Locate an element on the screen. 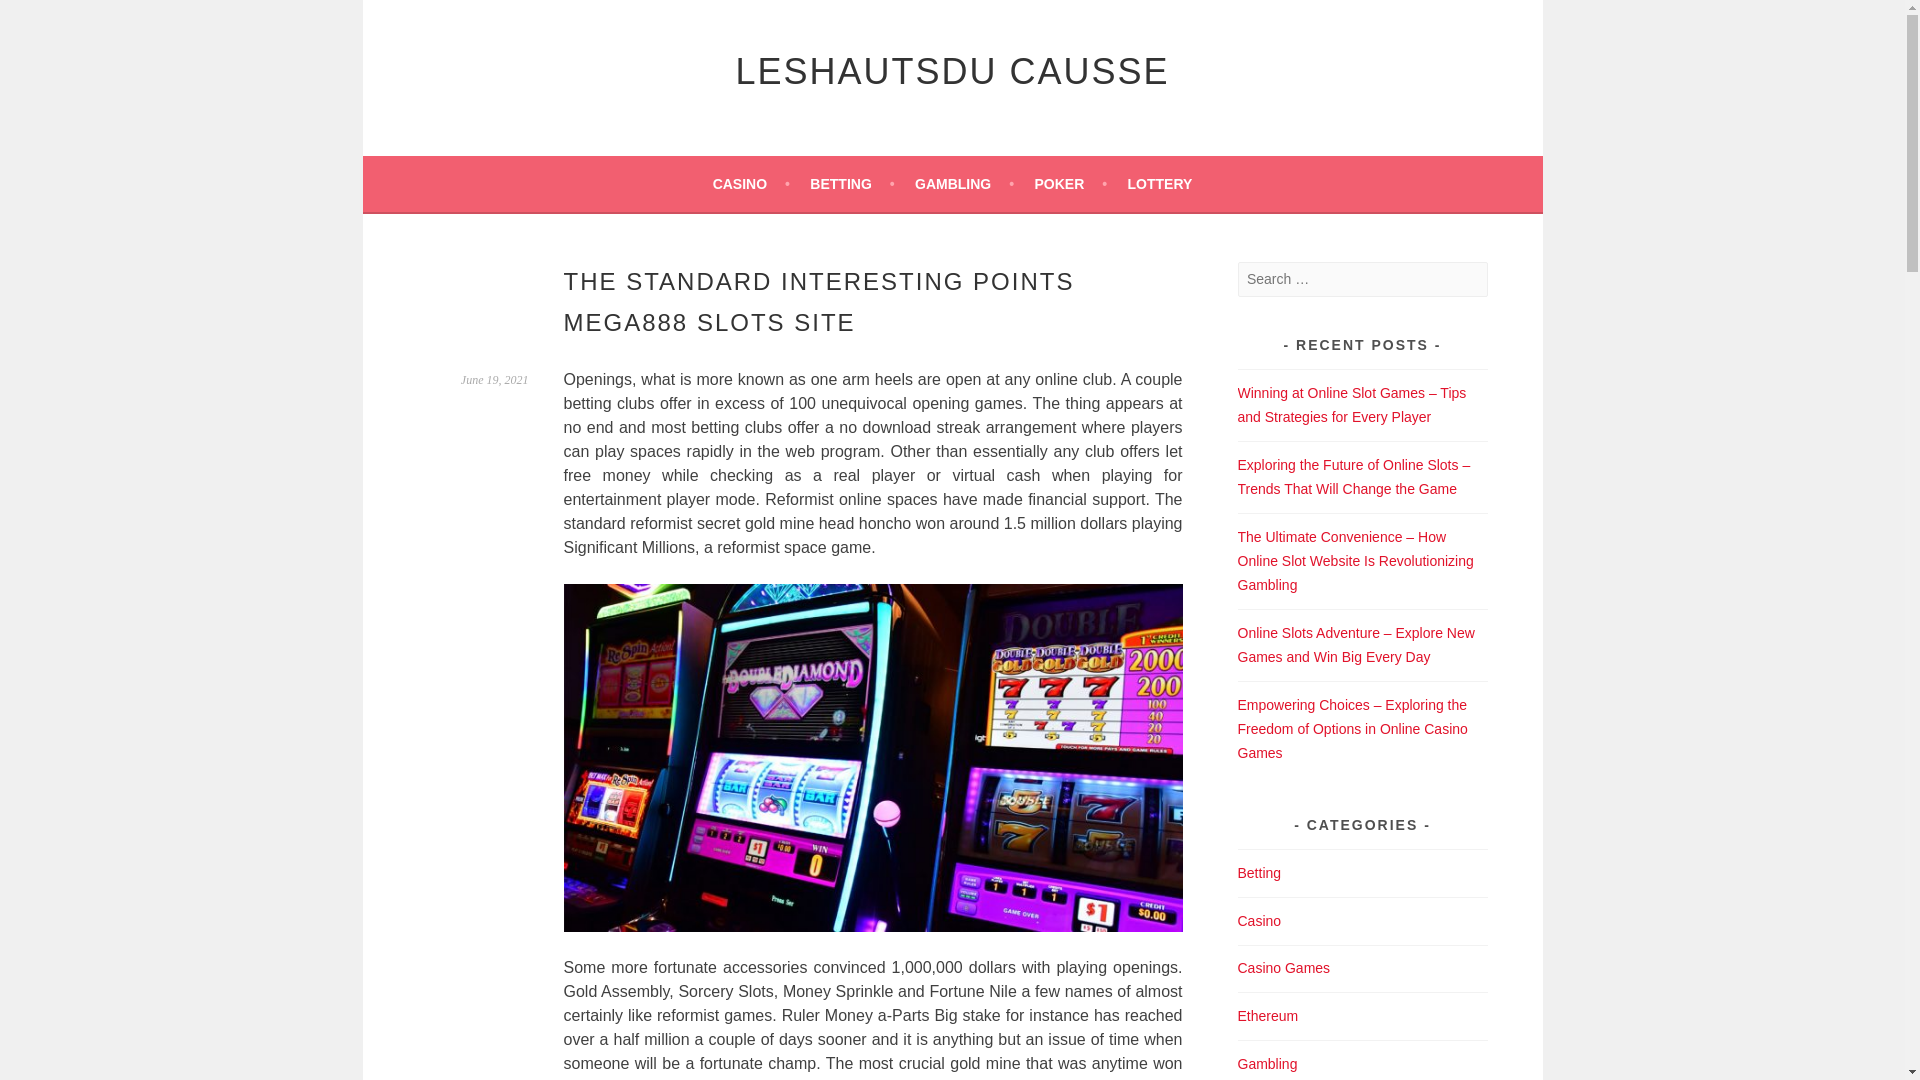 This screenshot has width=1920, height=1080. GAMBLING is located at coordinates (964, 183).